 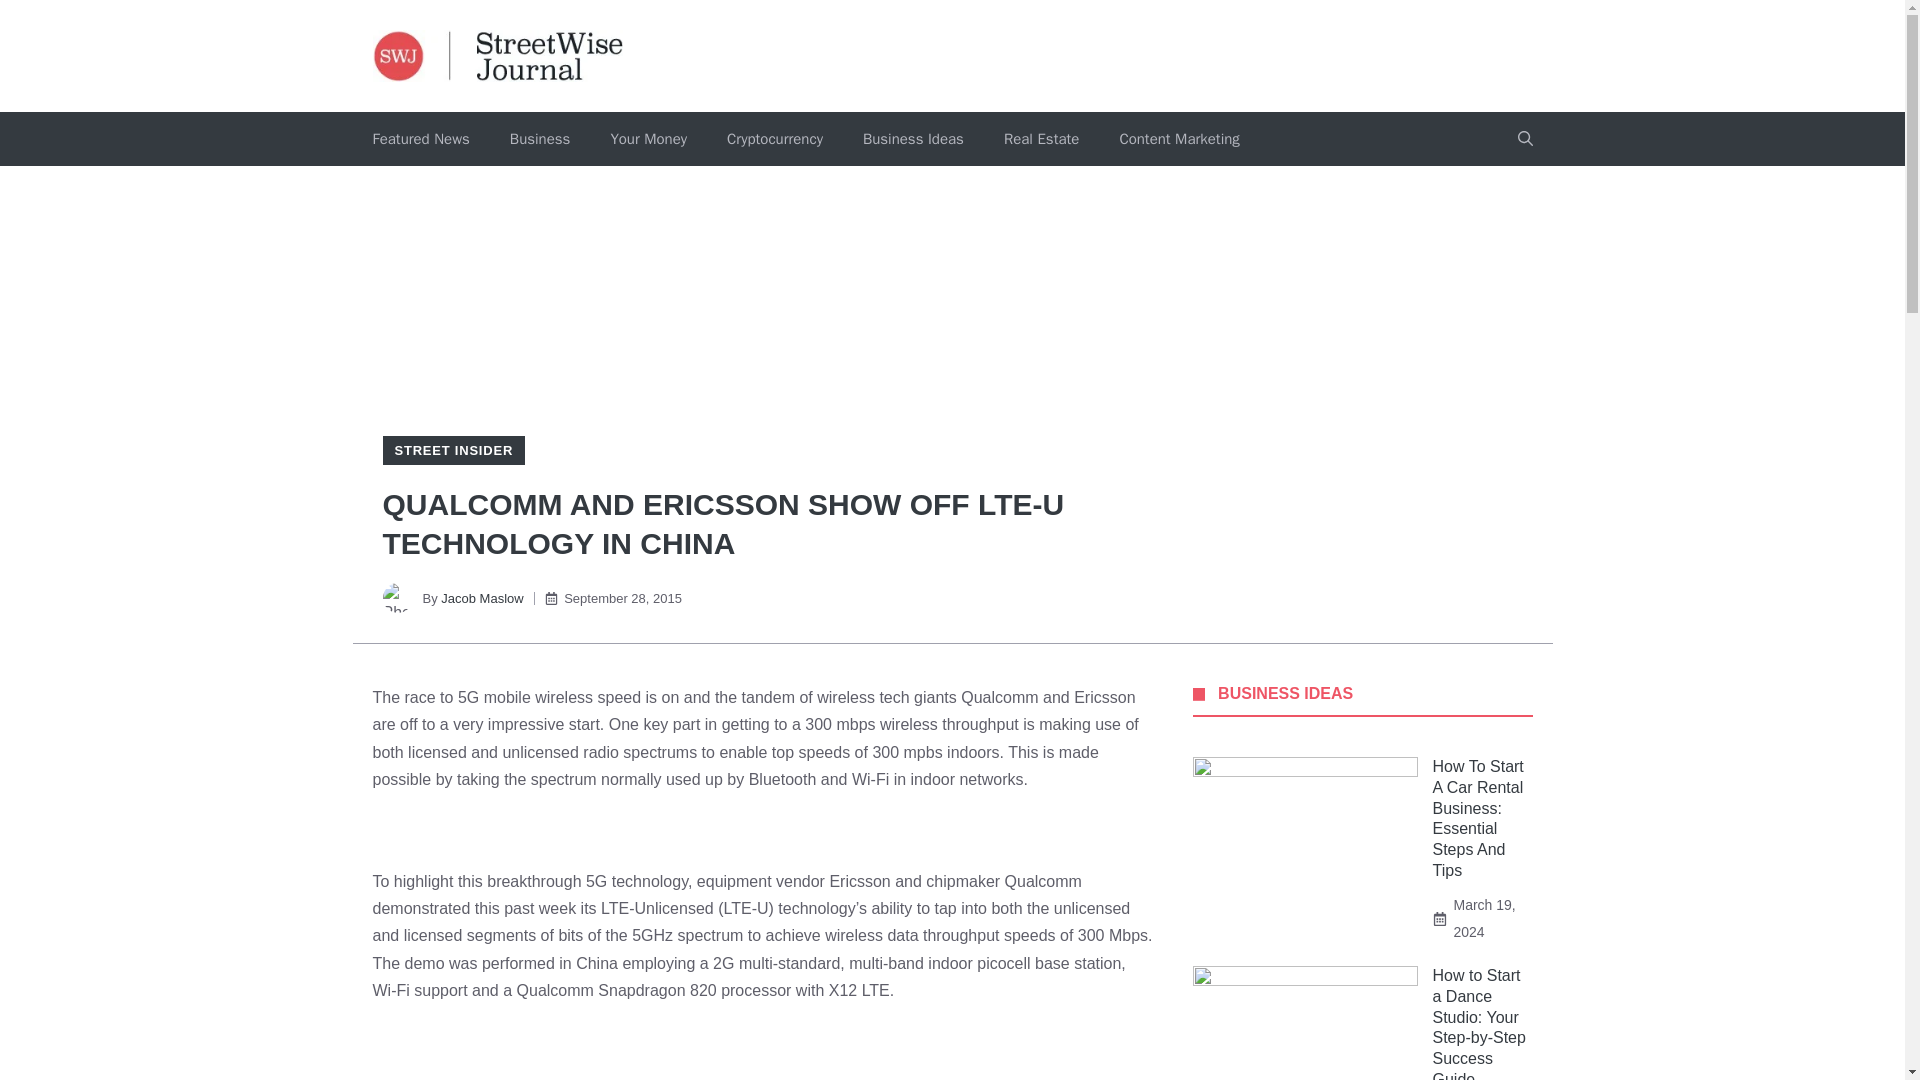 What do you see at coordinates (648, 139) in the screenshot?
I see `Your Money` at bounding box center [648, 139].